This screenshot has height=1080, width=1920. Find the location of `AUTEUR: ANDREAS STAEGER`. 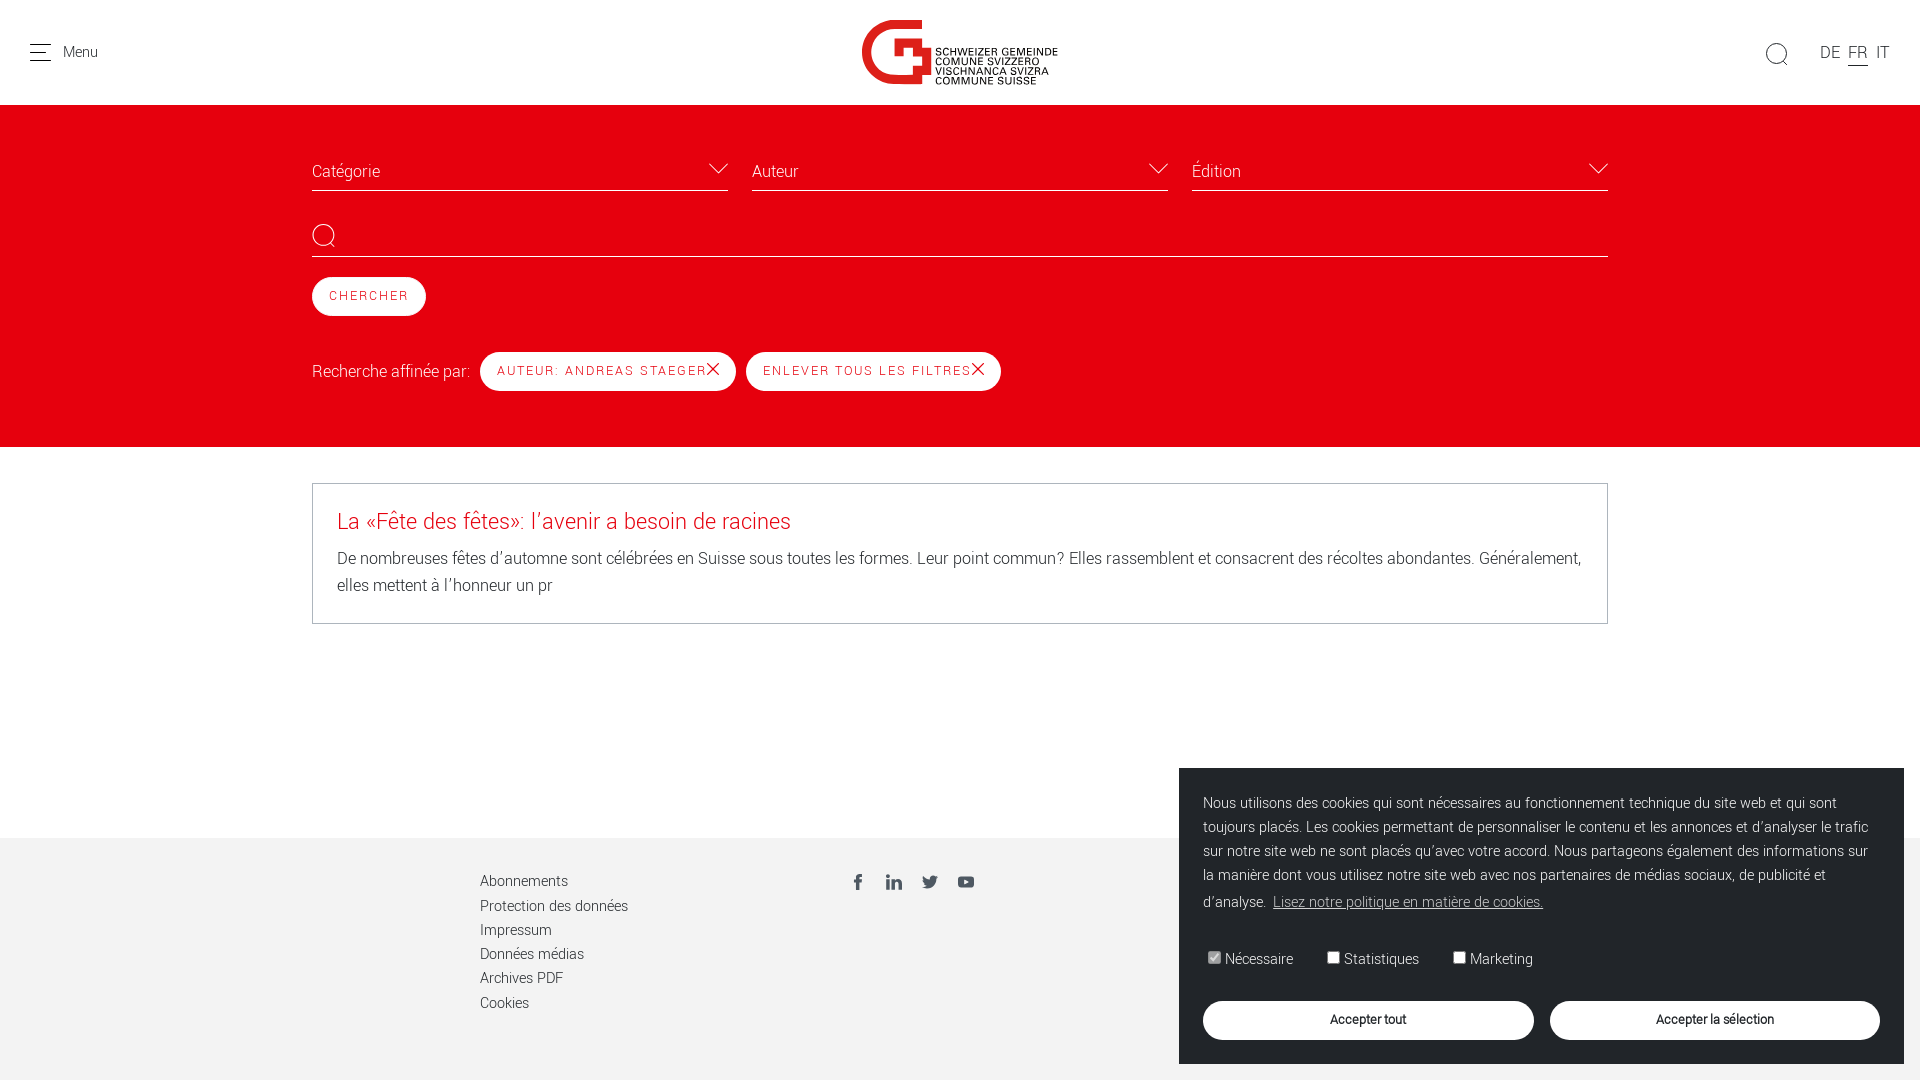

AUTEUR: ANDREAS STAEGER is located at coordinates (608, 372).